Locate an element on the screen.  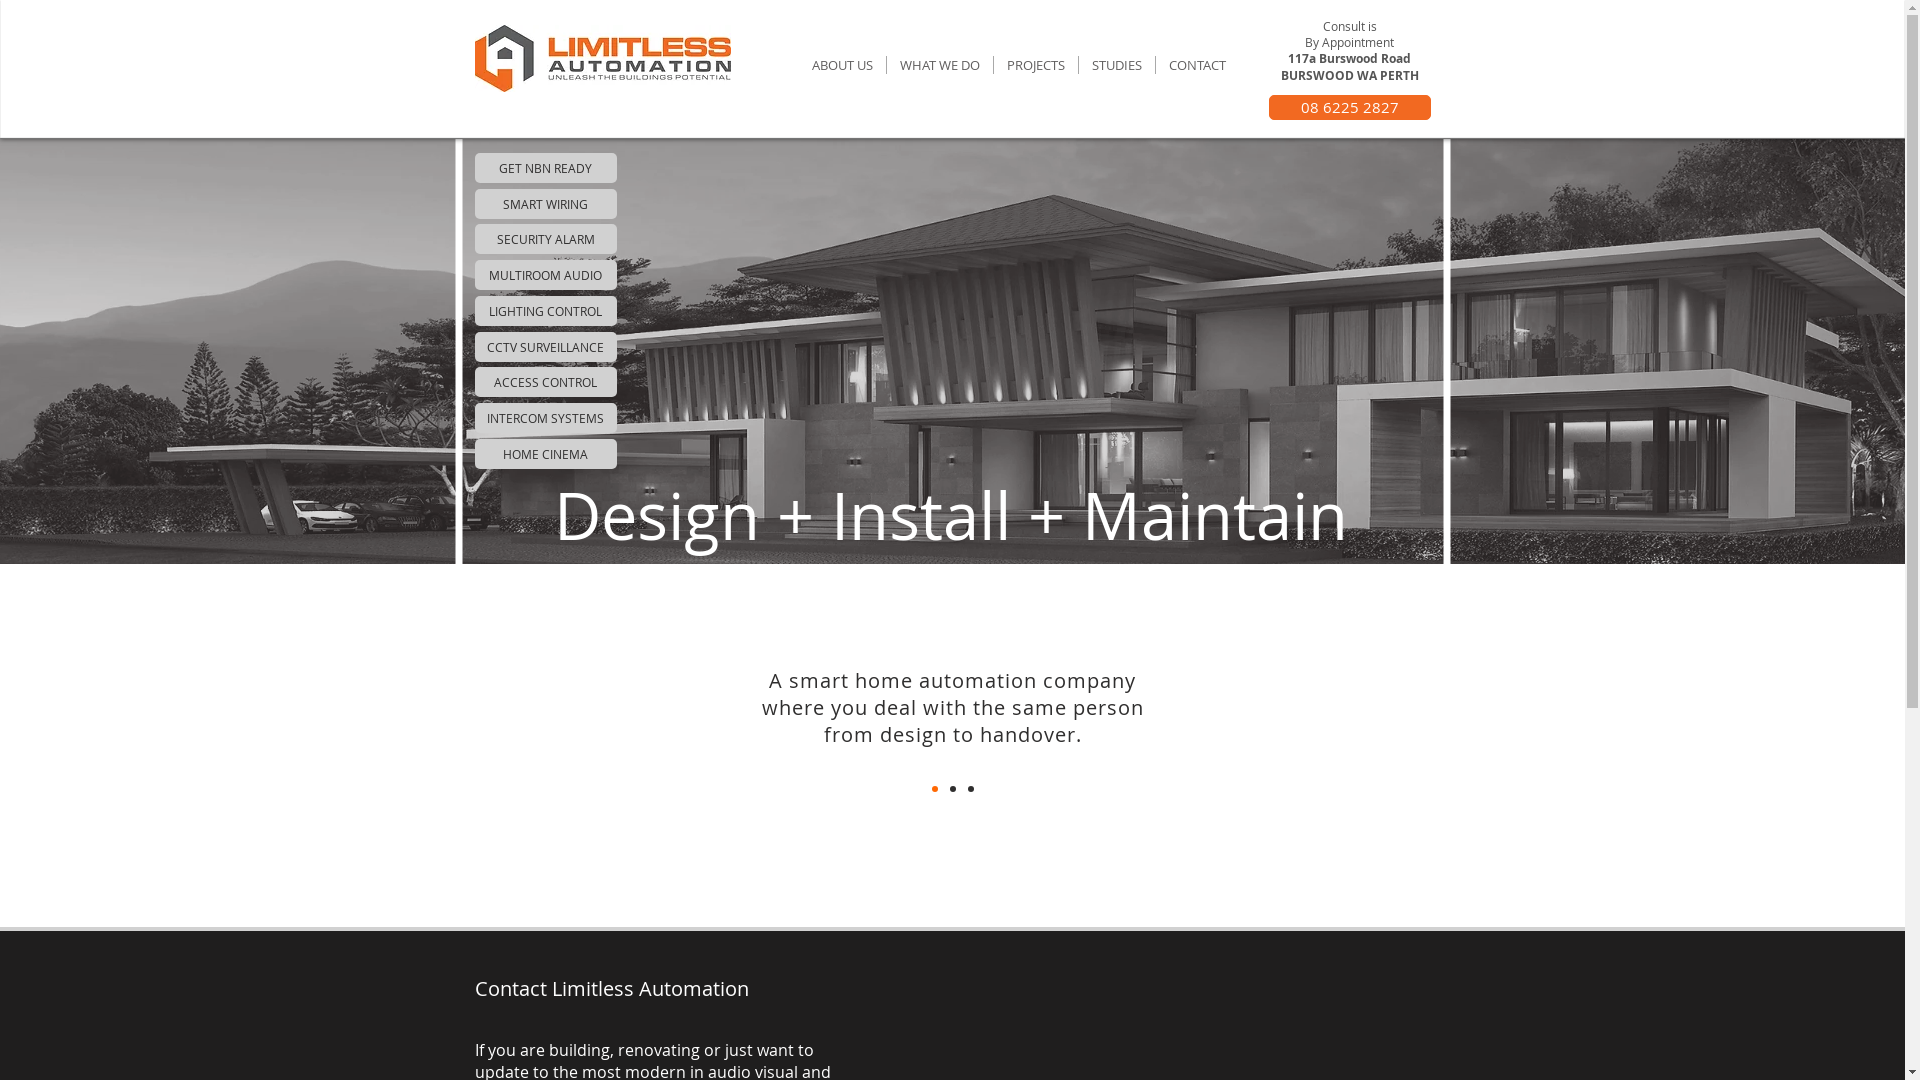
HOME CINEMA is located at coordinates (545, 454).